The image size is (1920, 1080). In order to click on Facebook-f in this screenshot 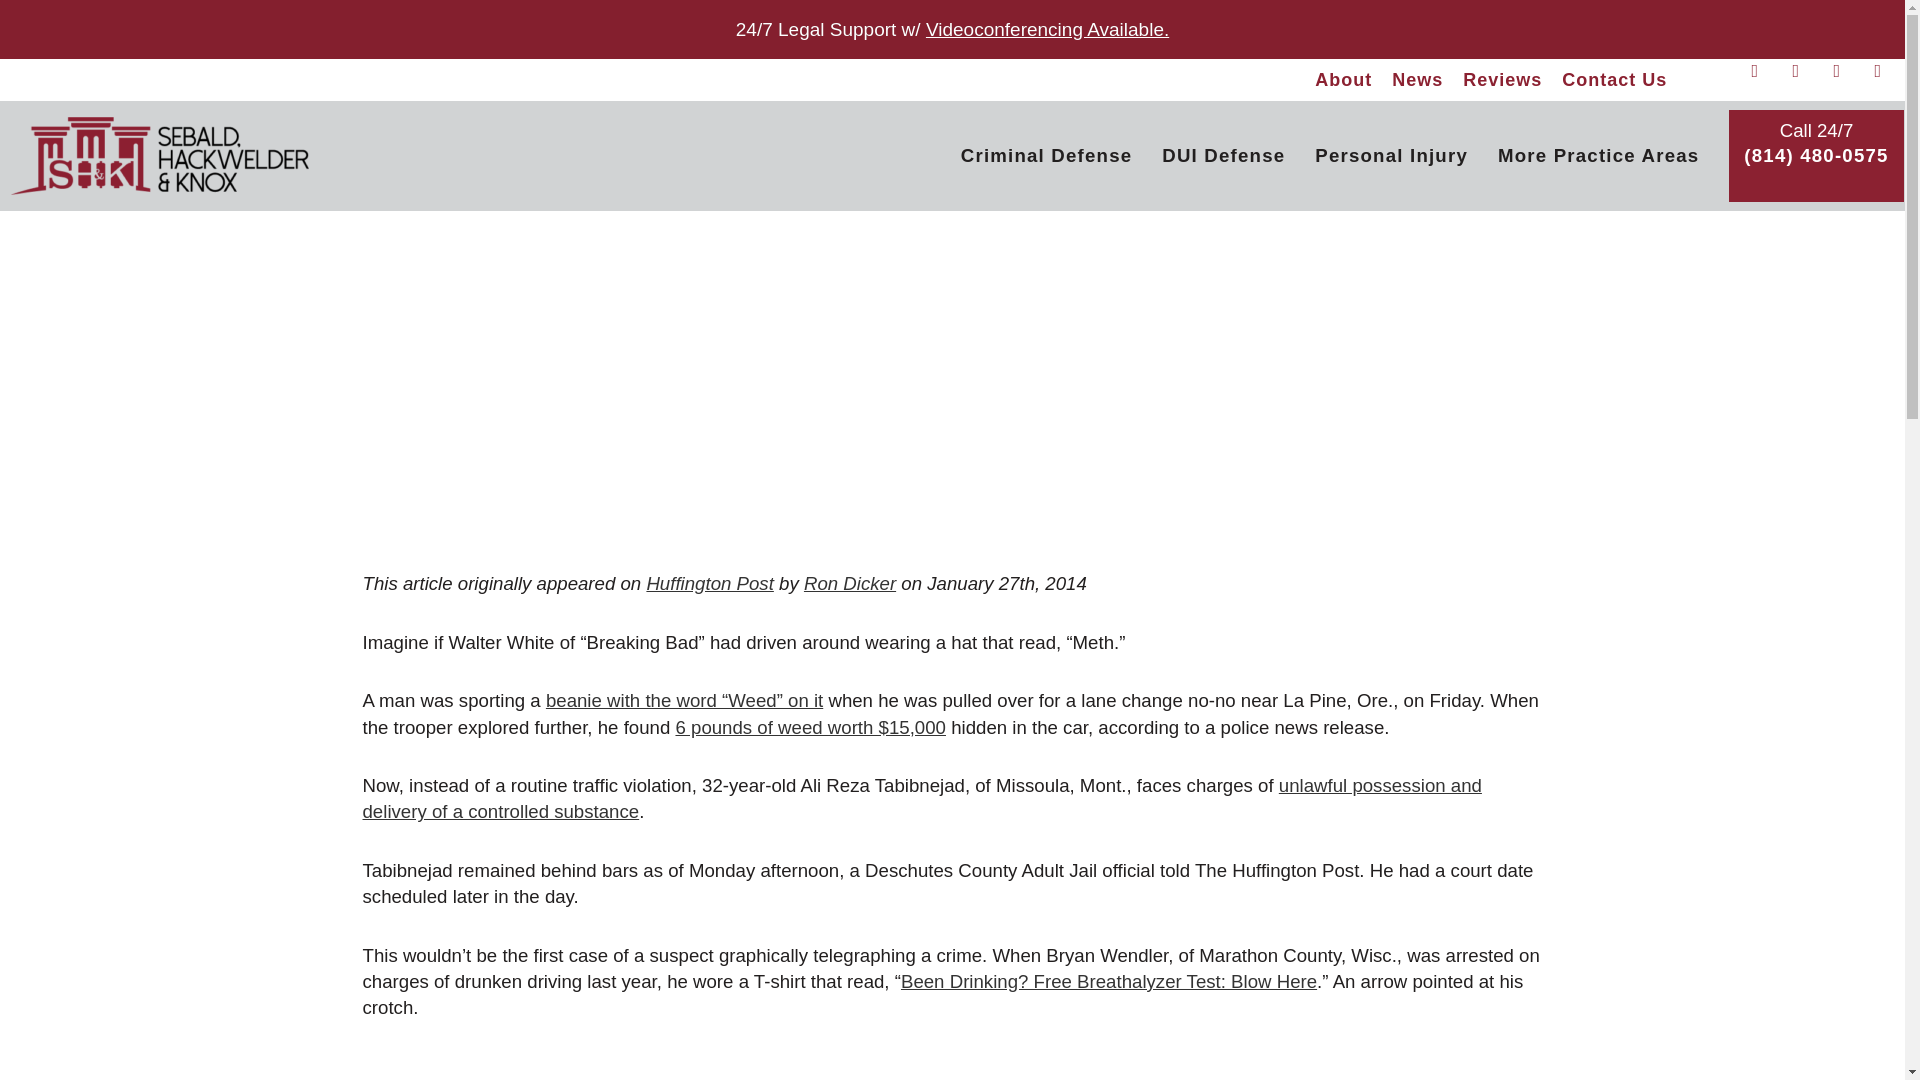, I will do `click(1763, 80)`.